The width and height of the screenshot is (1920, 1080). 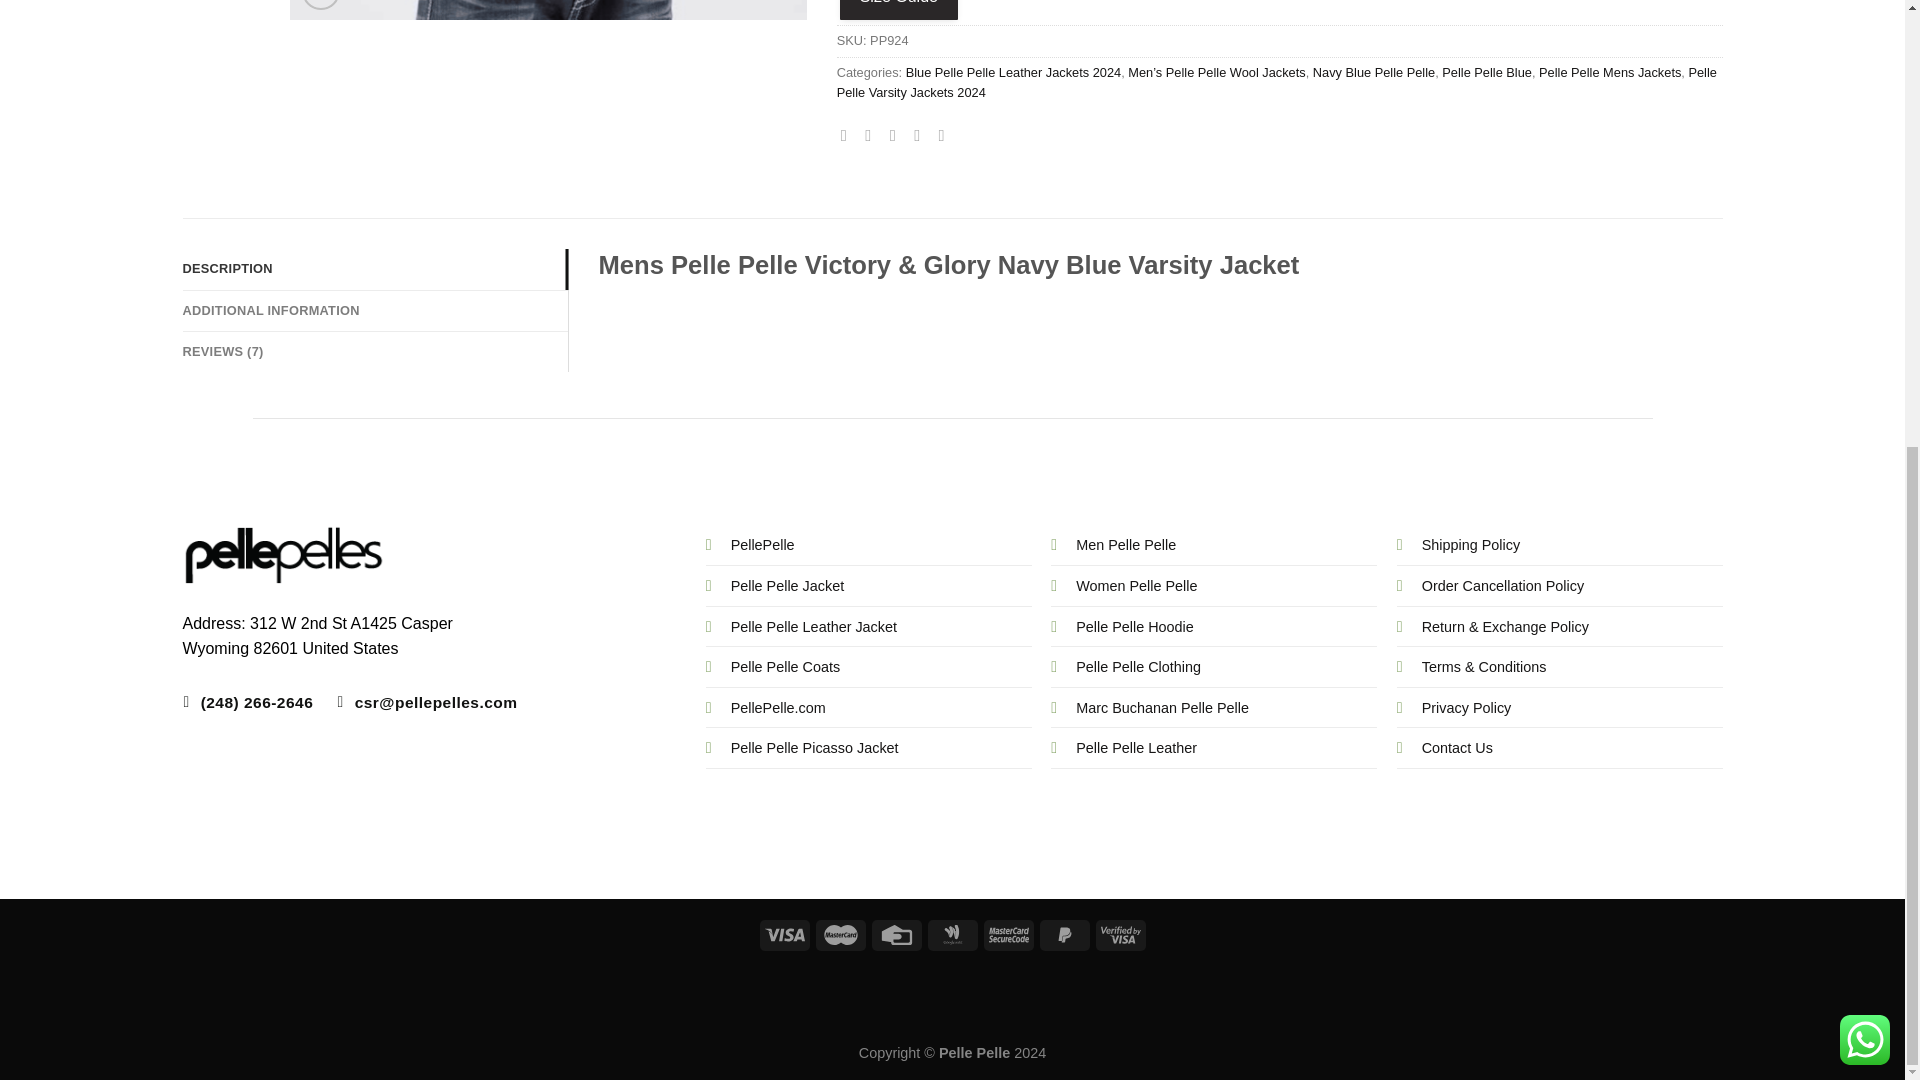 I want to click on Blue Pelle Pelle Leather Jackets 2024, so click(x=1014, y=72).